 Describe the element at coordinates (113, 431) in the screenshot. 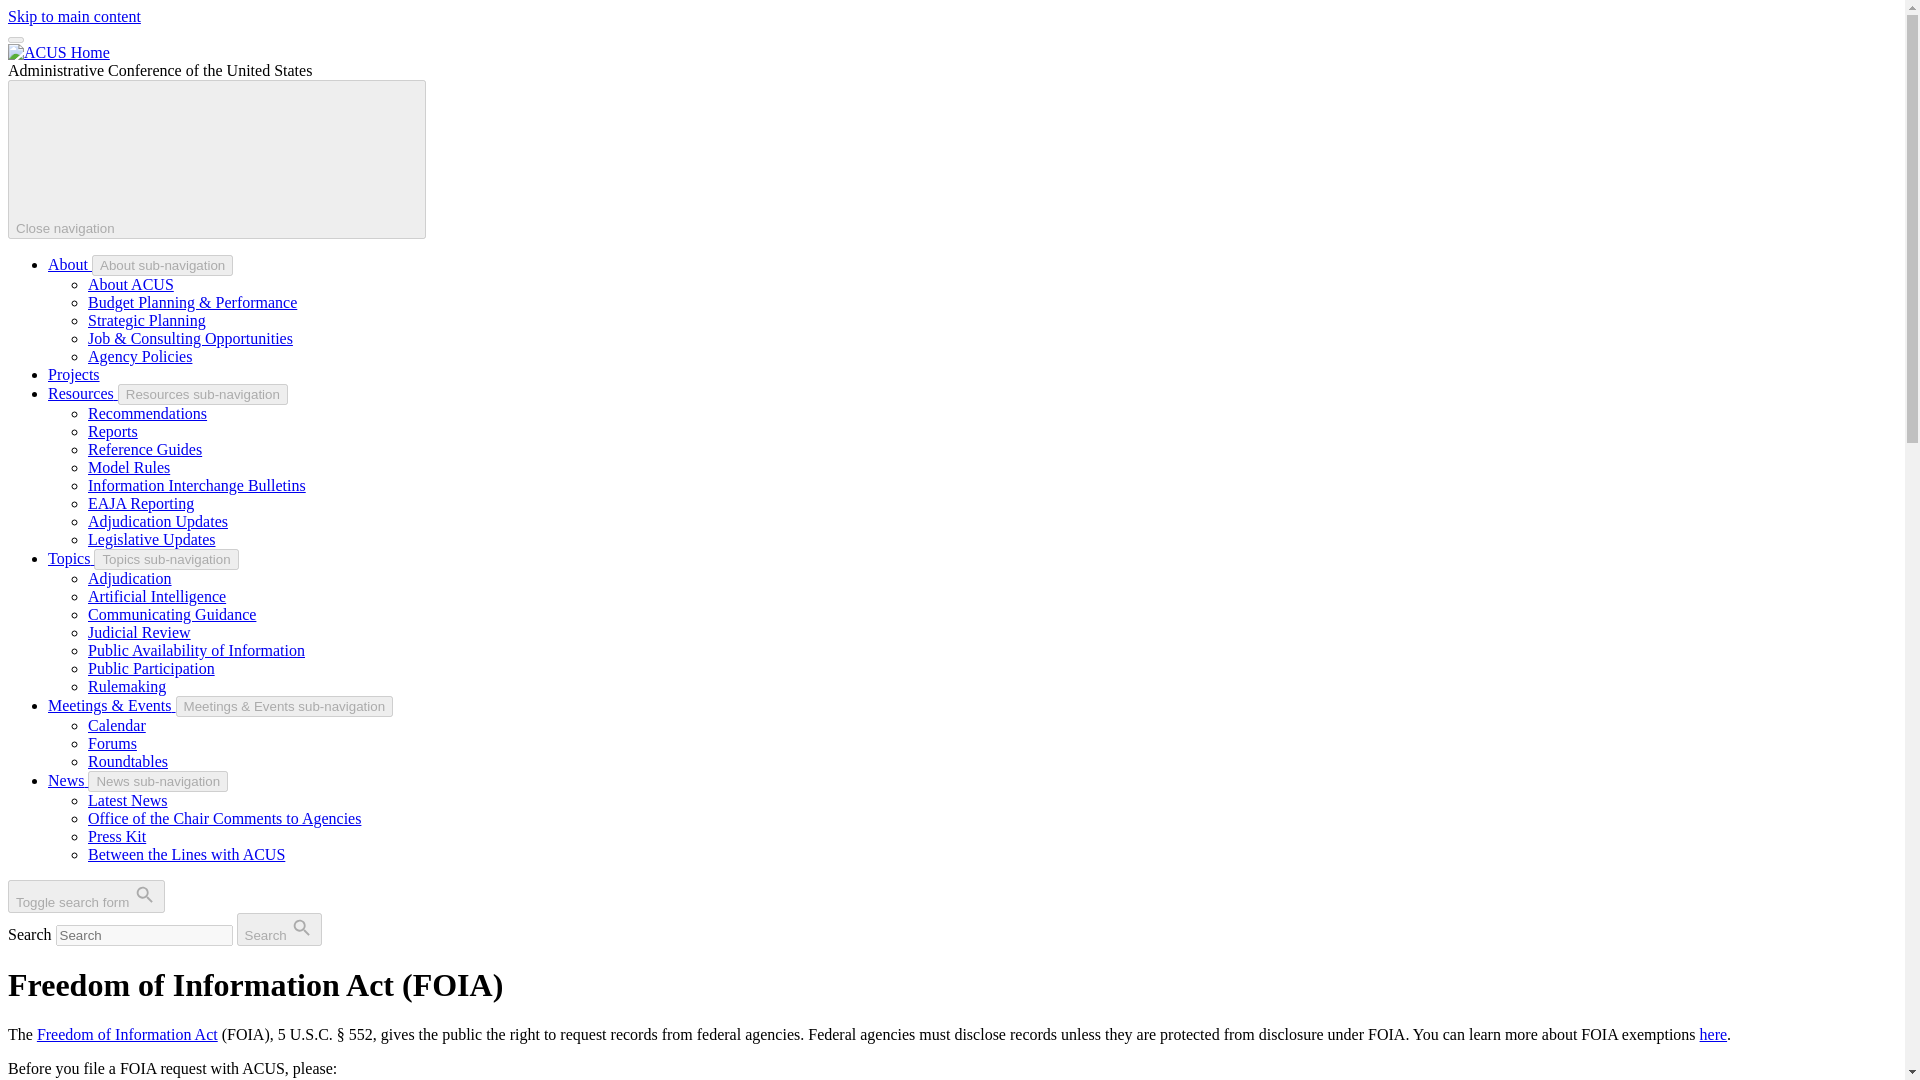

I see `Reports` at that location.